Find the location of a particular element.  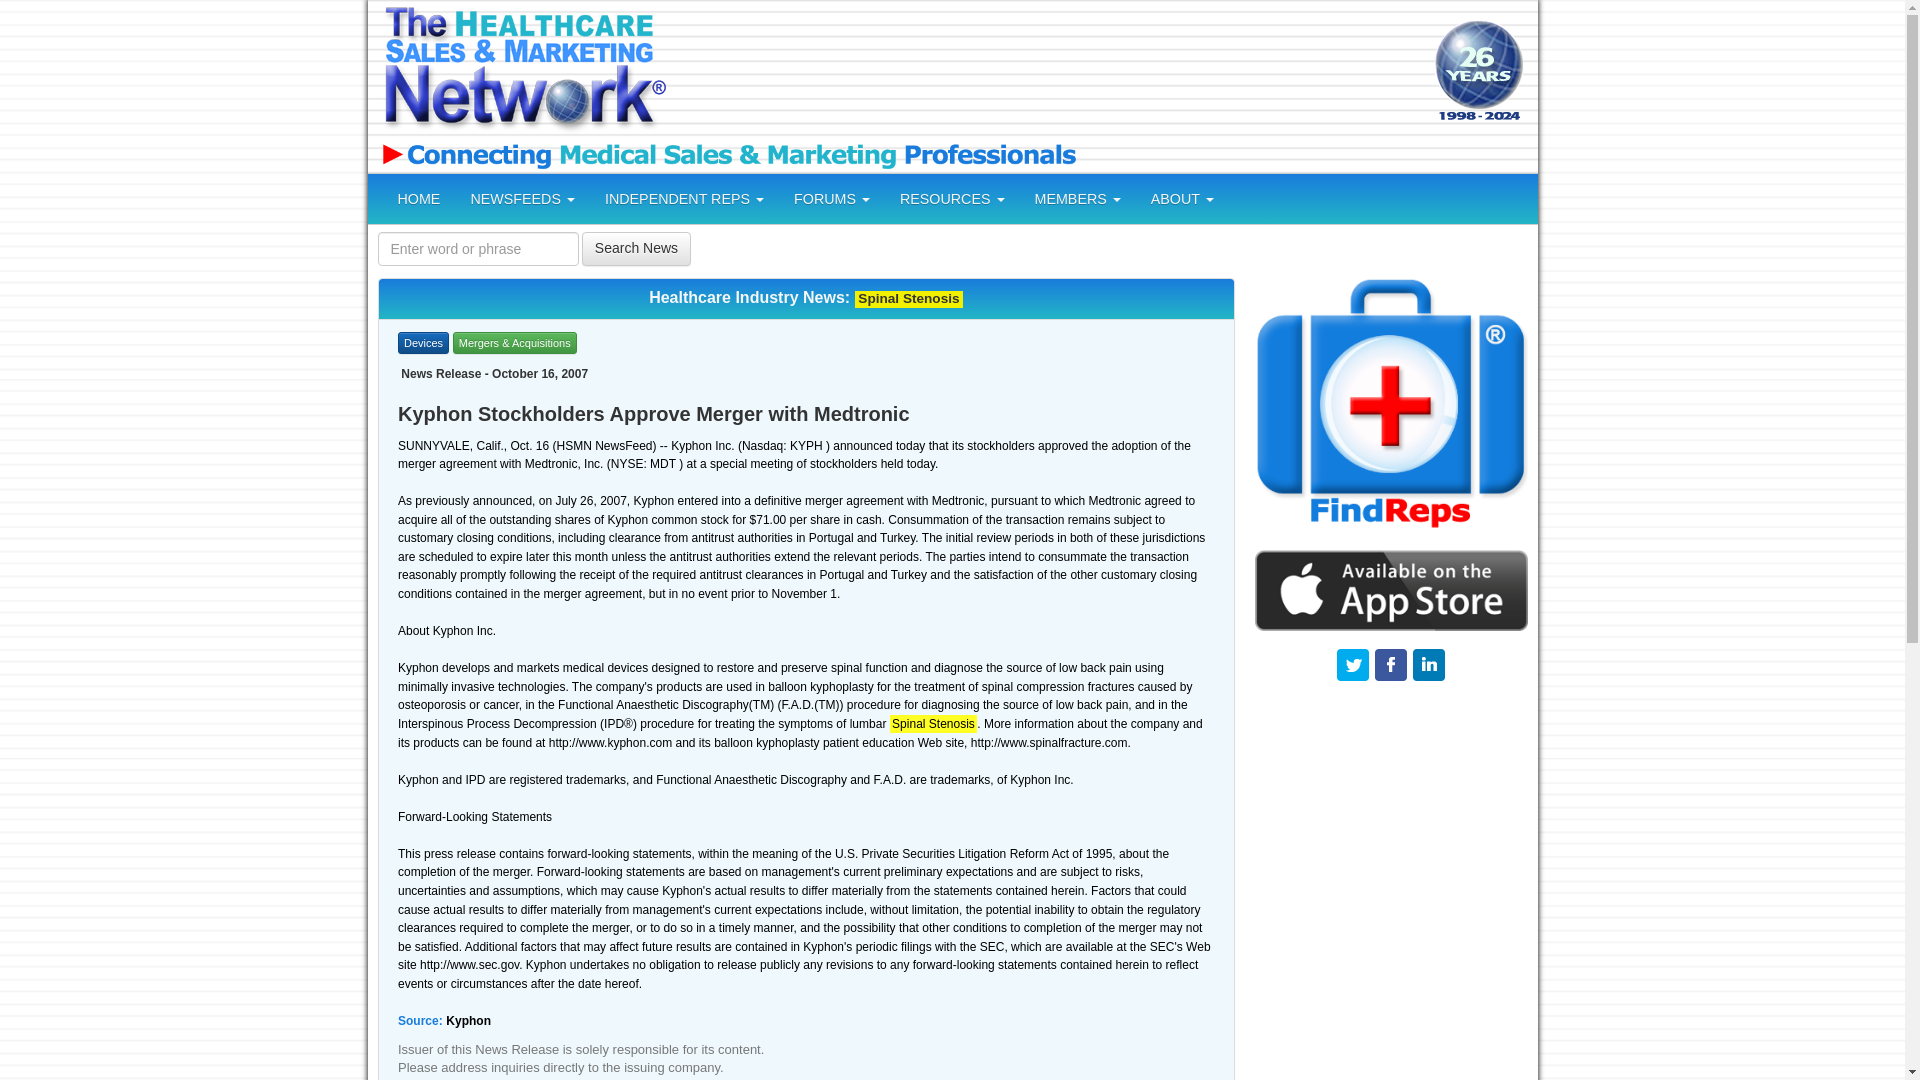

NEWSFEEDS  is located at coordinates (522, 198).